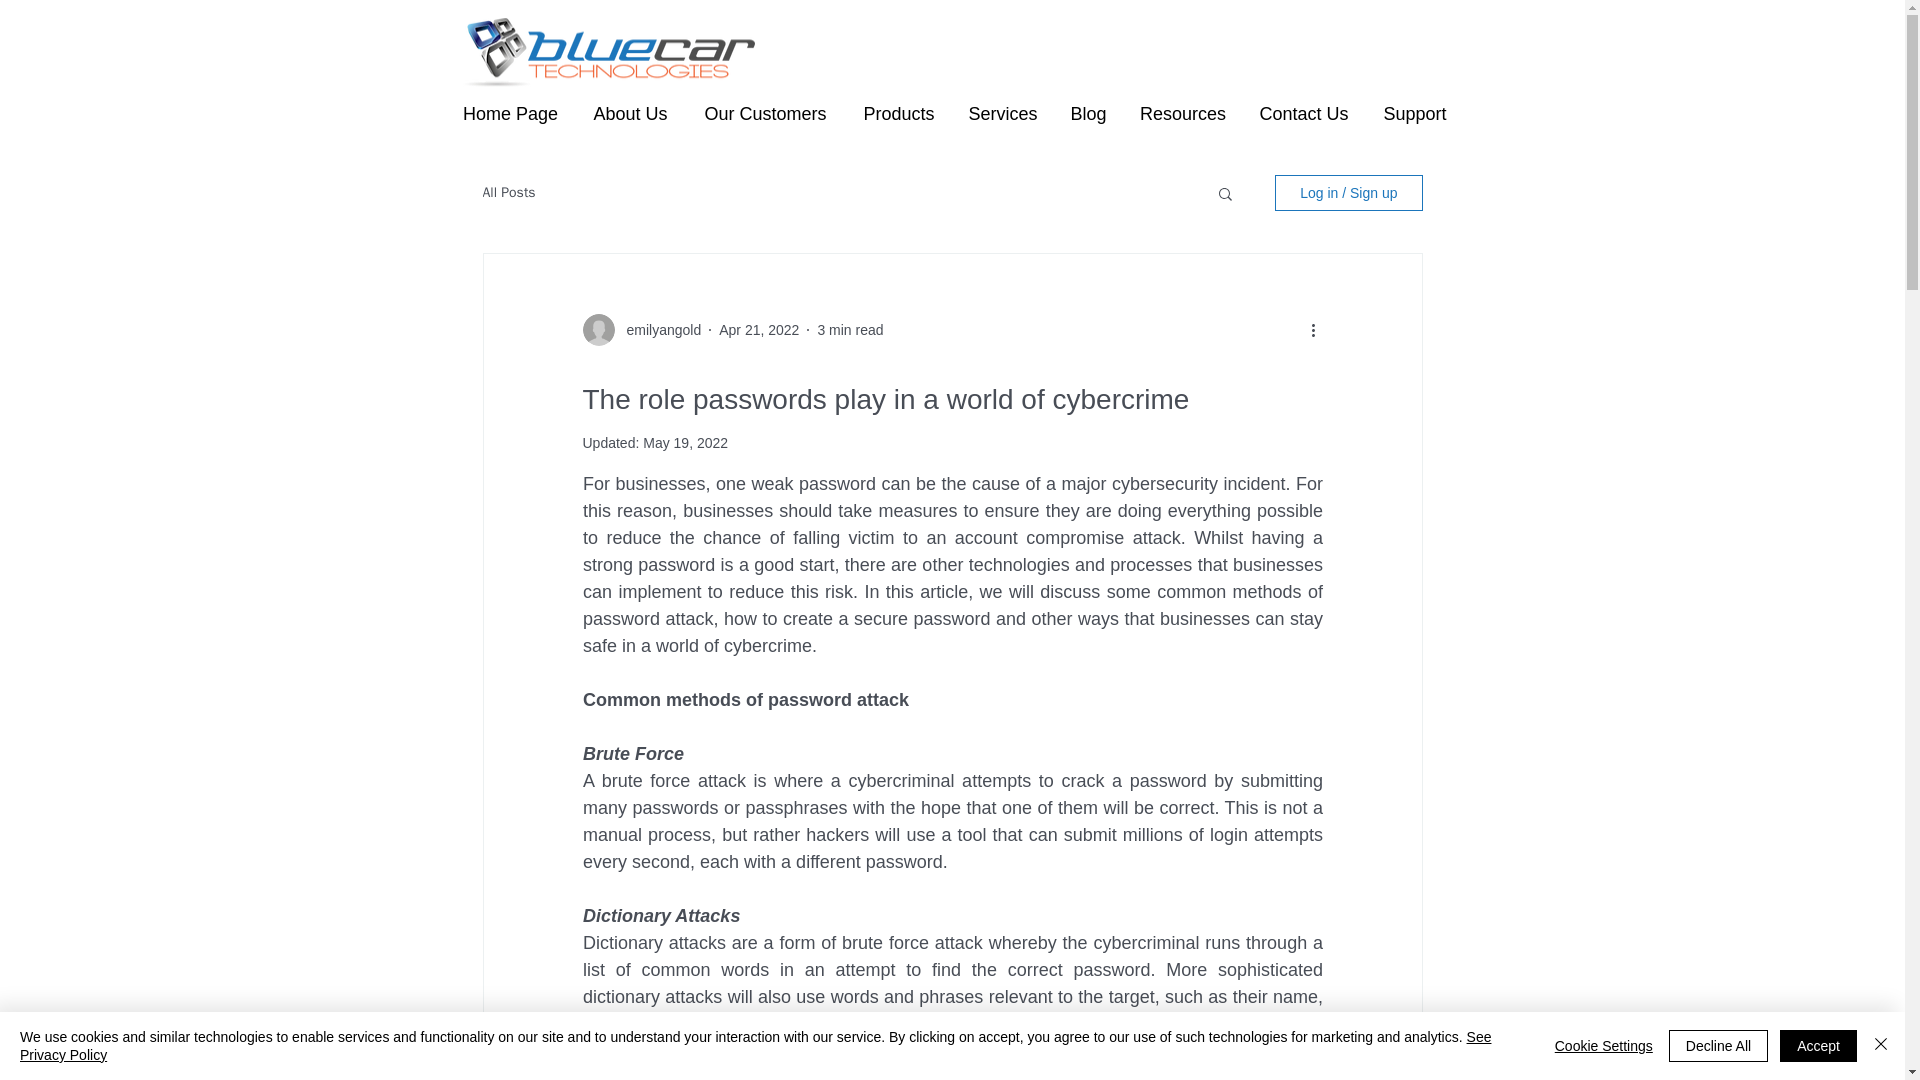  I want to click on About Us, so click(630, 114).